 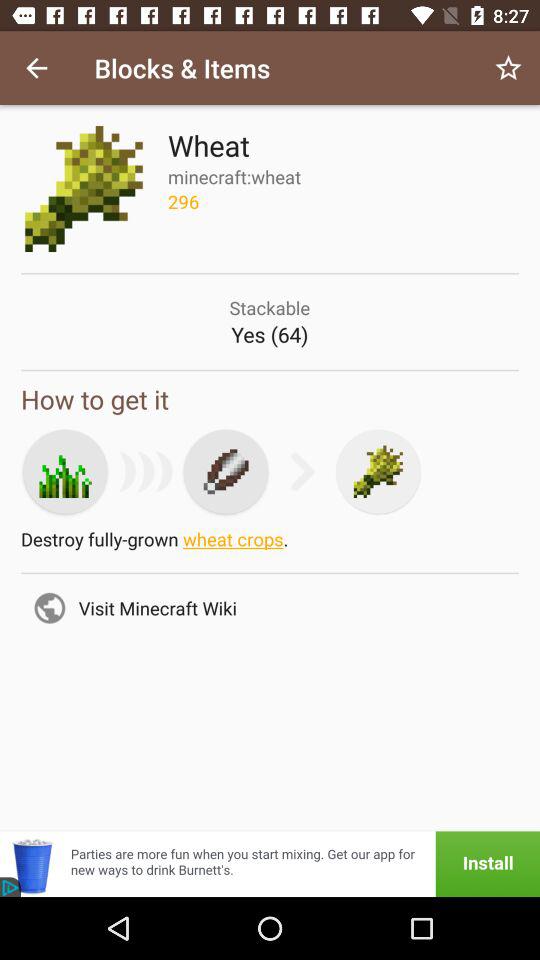 I want to click on install advertised application, so click(x=270, y=864).